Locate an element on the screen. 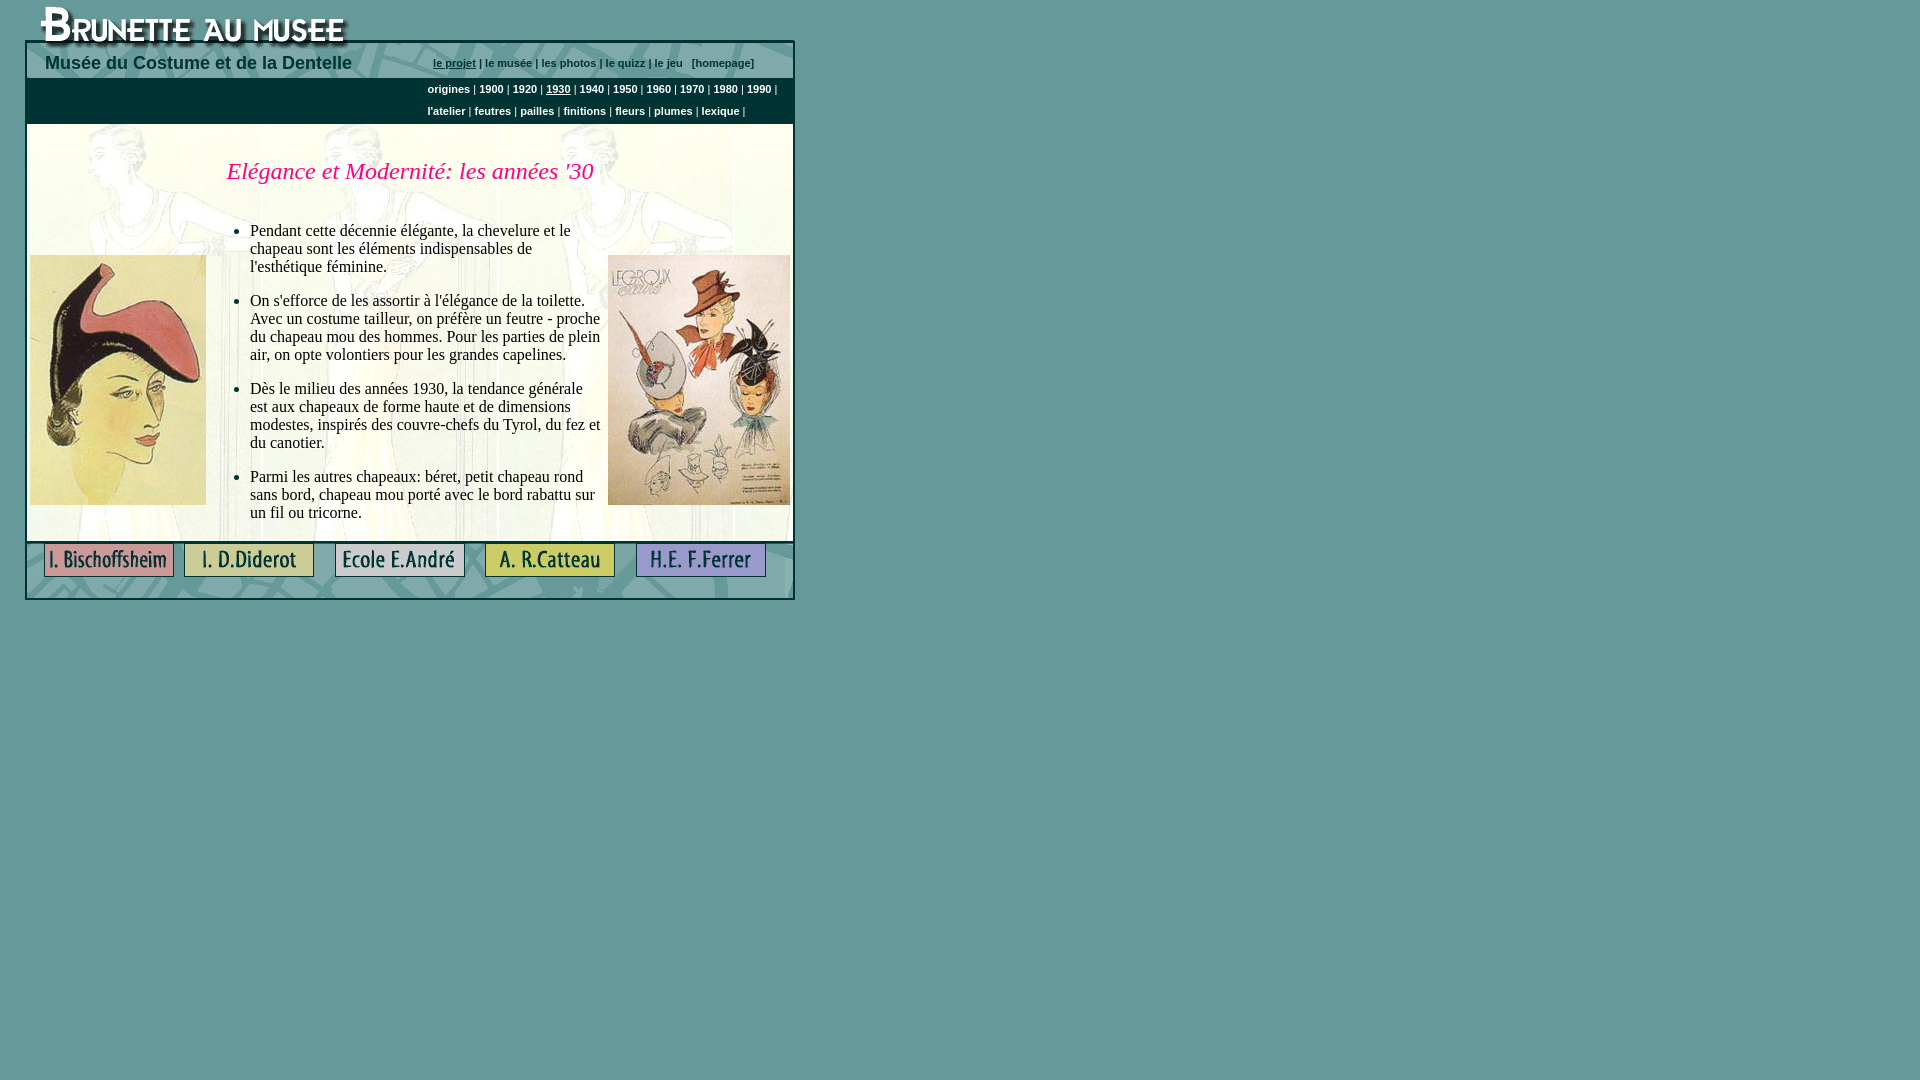 This screenshot has width=1920, height=1080. 1920 is located at coordinates (525, 89).